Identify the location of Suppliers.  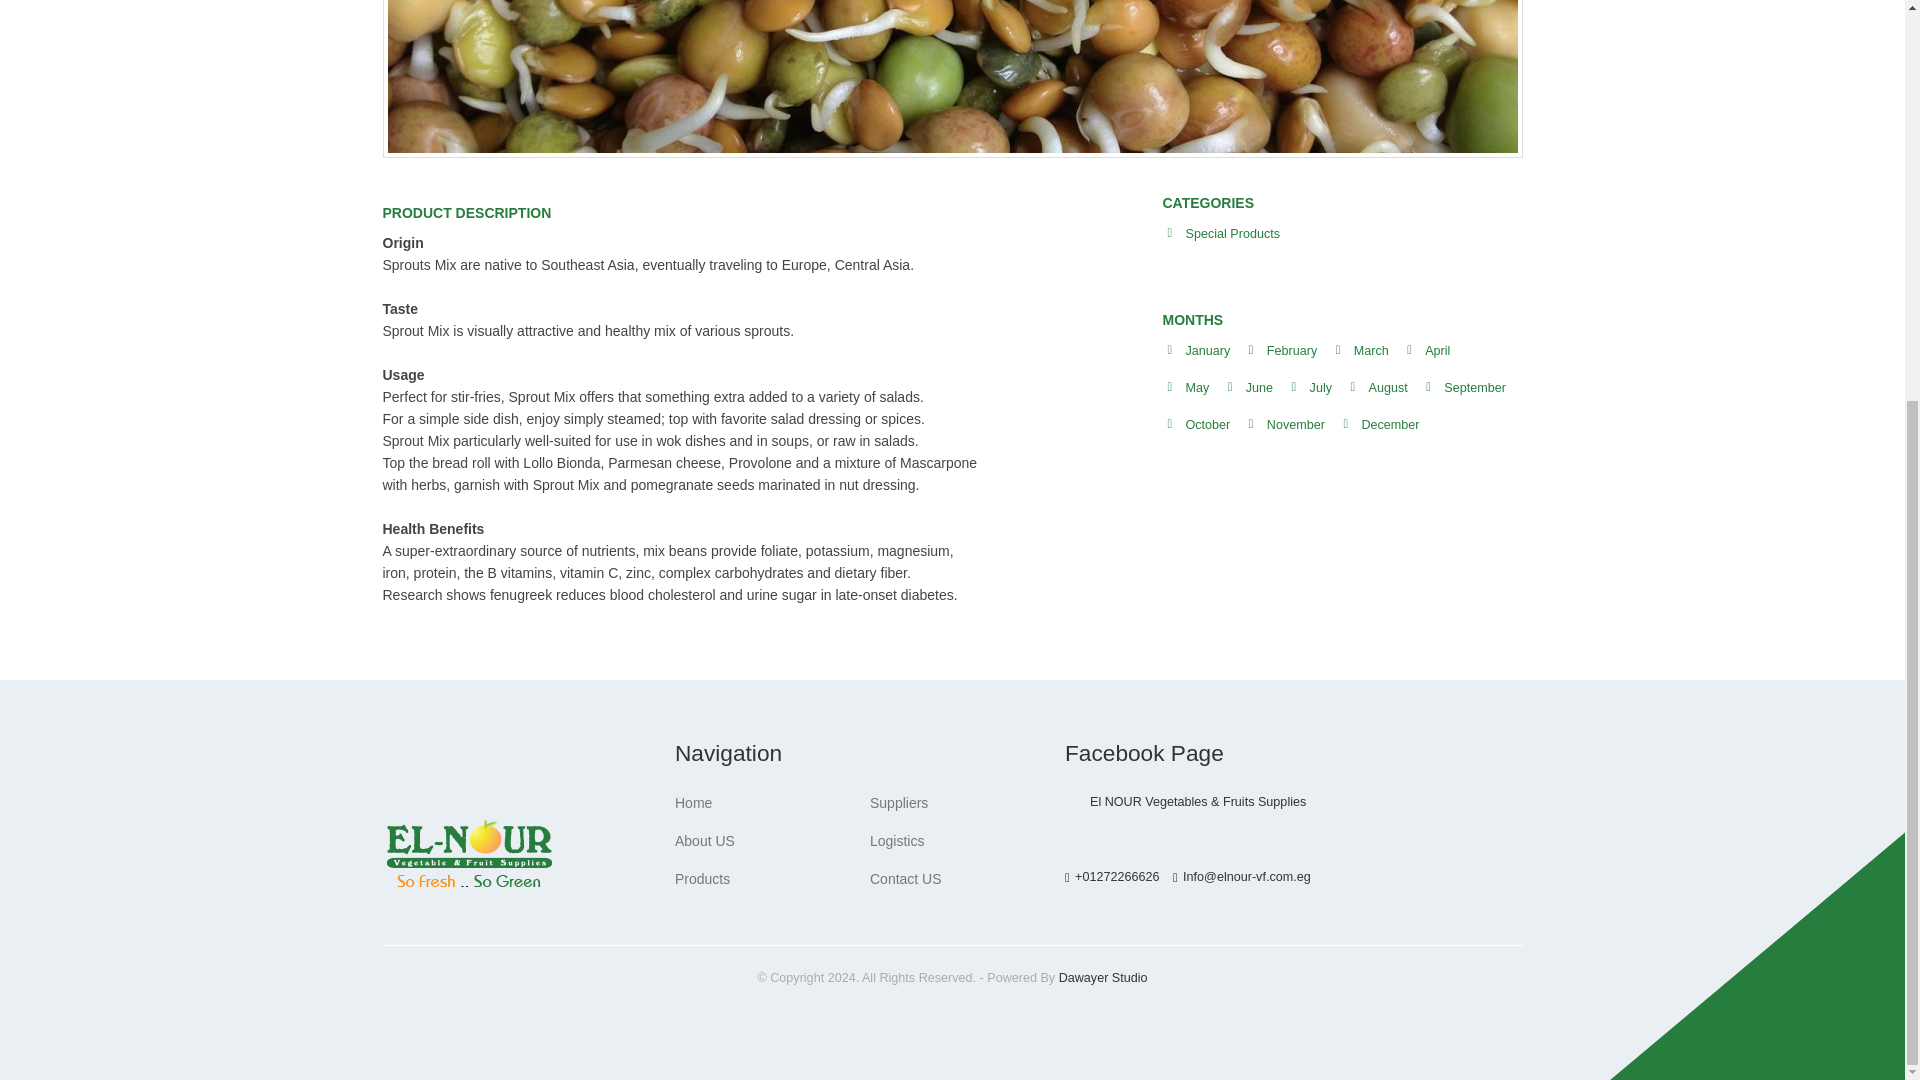
(898, 802).